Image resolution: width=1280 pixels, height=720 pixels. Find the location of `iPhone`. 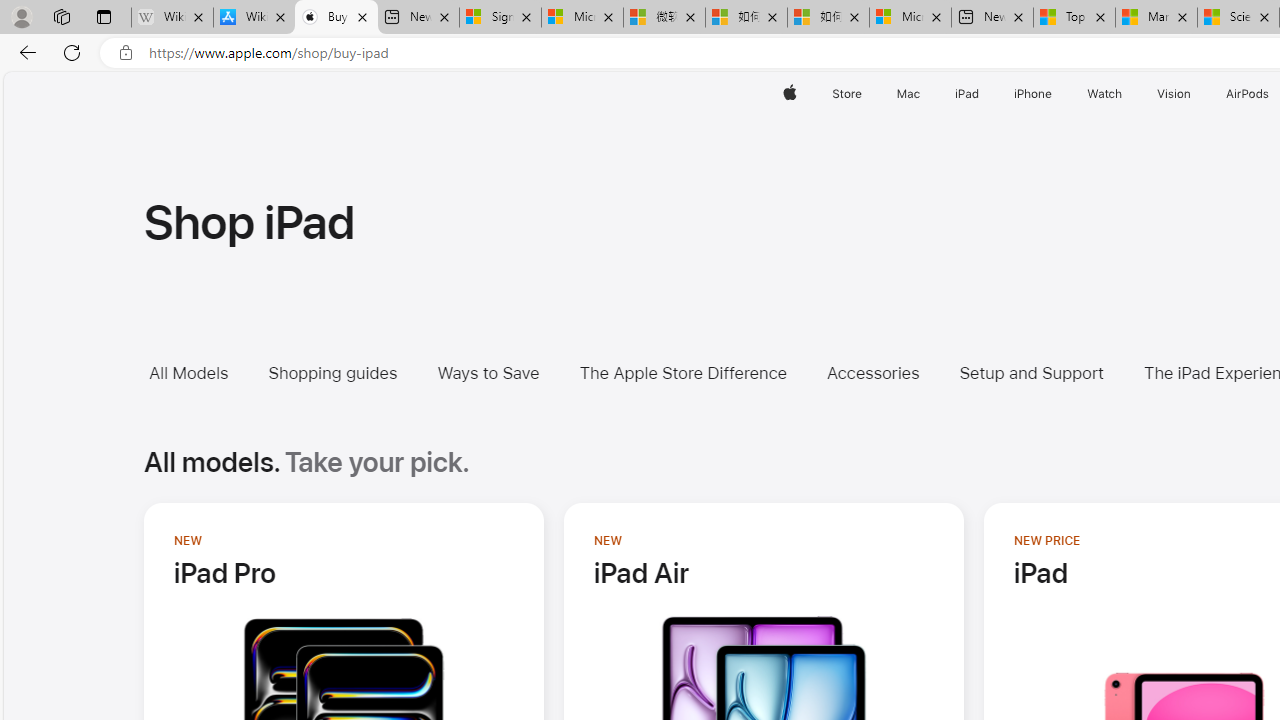

iPhone is located at coordinates (1034, 94).